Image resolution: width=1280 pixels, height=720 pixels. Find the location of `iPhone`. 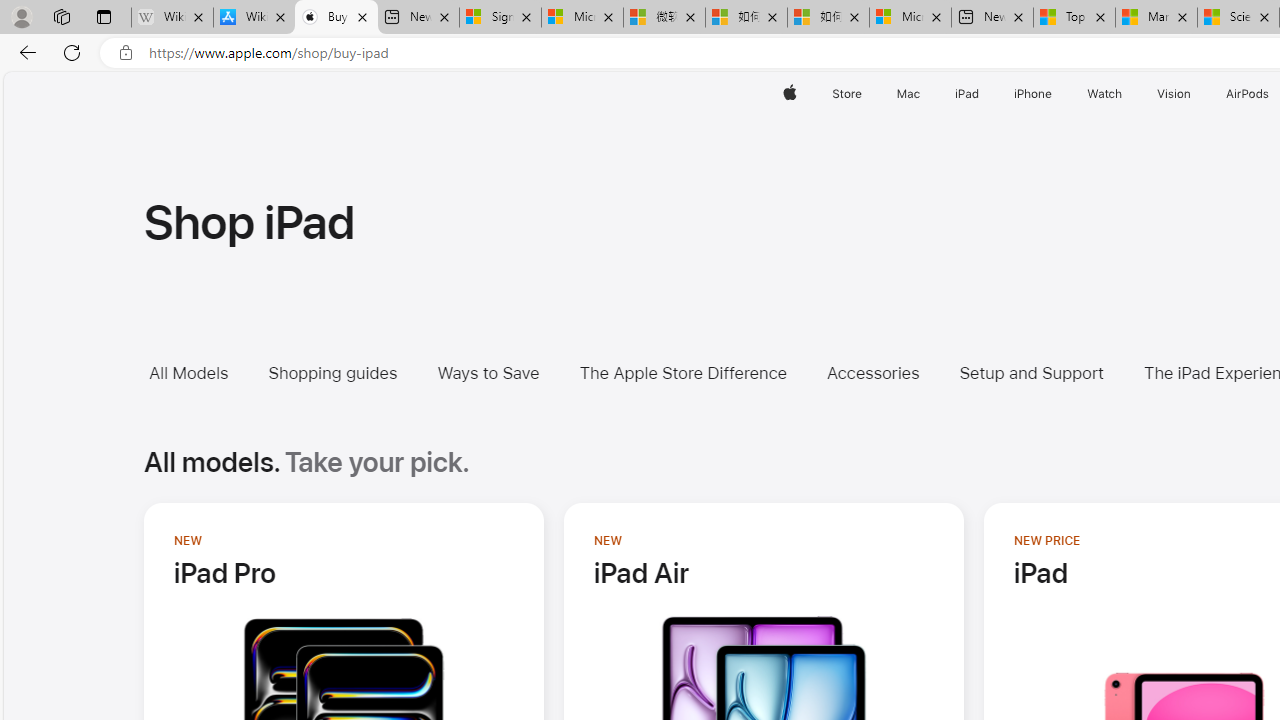

iPhone is located at coordinates (1034, 94).